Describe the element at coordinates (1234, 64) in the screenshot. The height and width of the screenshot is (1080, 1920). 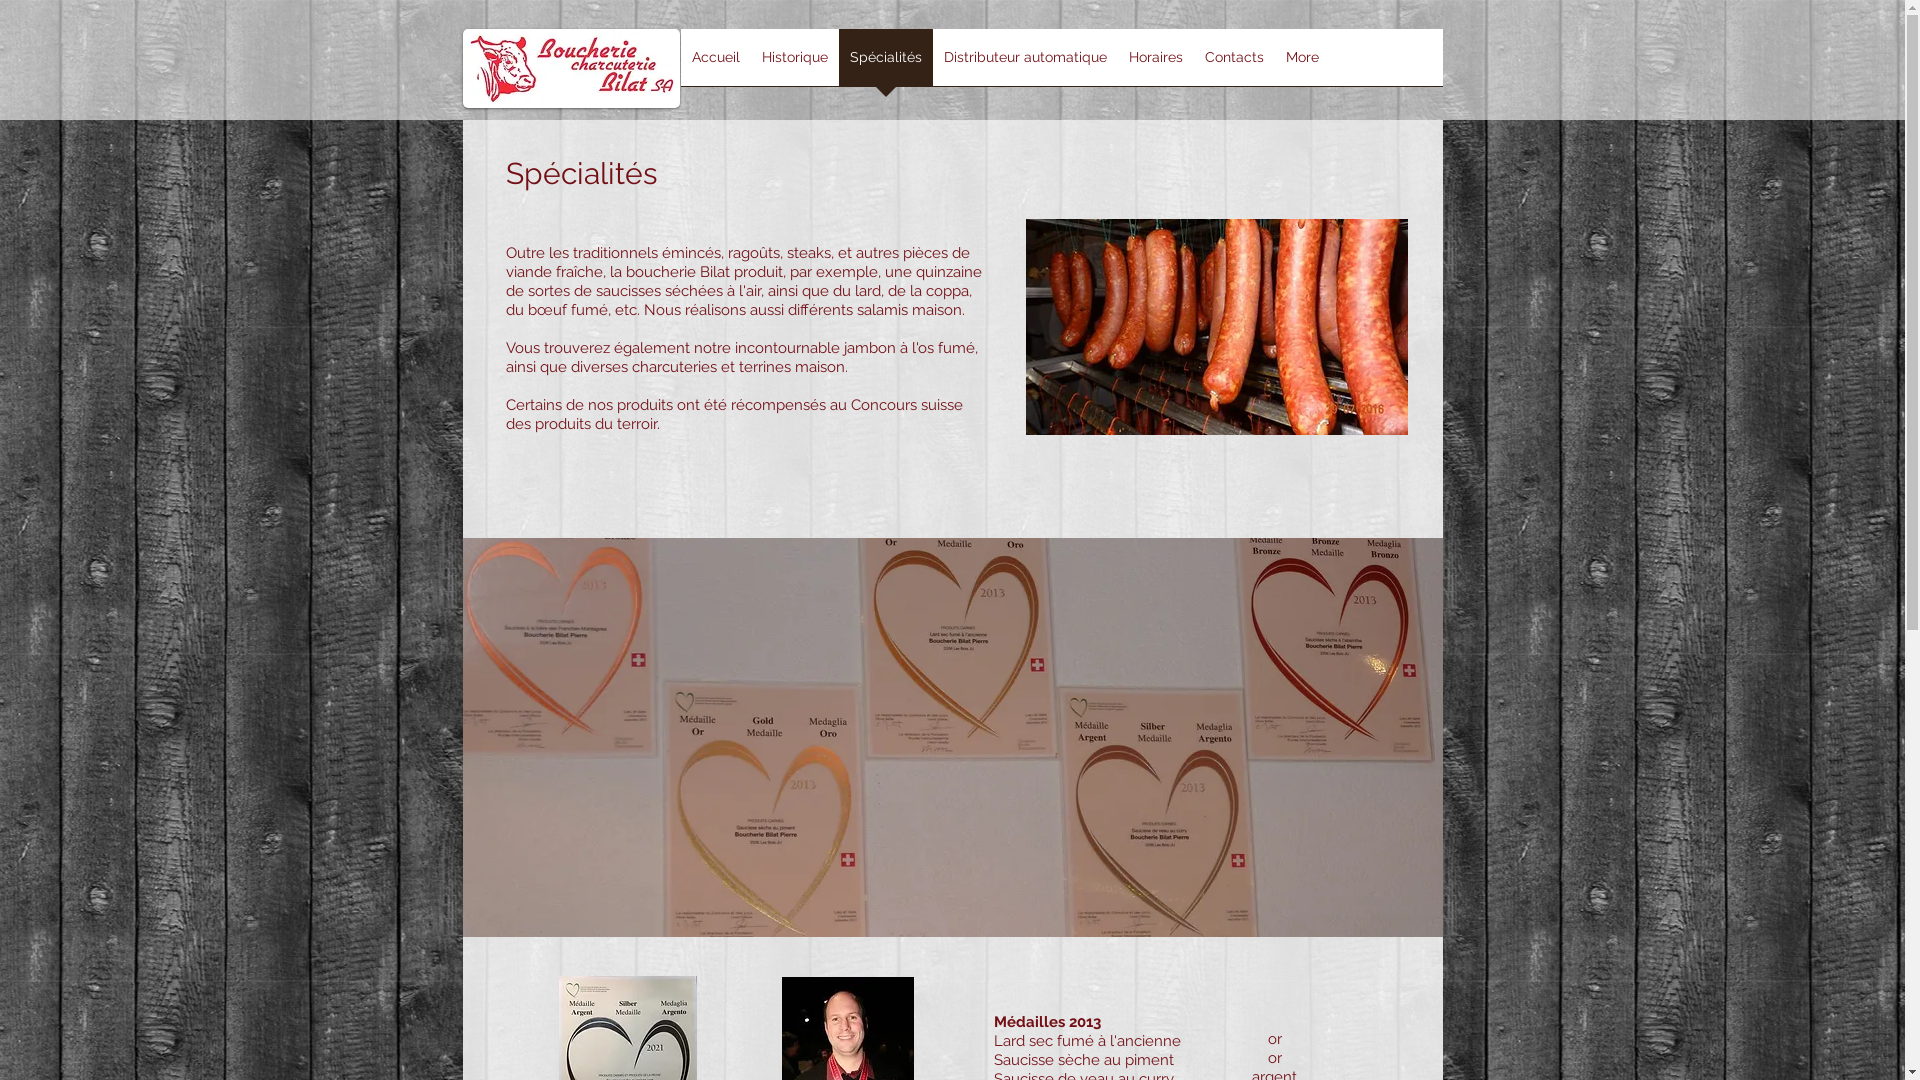
I see `Contacts` at that location.